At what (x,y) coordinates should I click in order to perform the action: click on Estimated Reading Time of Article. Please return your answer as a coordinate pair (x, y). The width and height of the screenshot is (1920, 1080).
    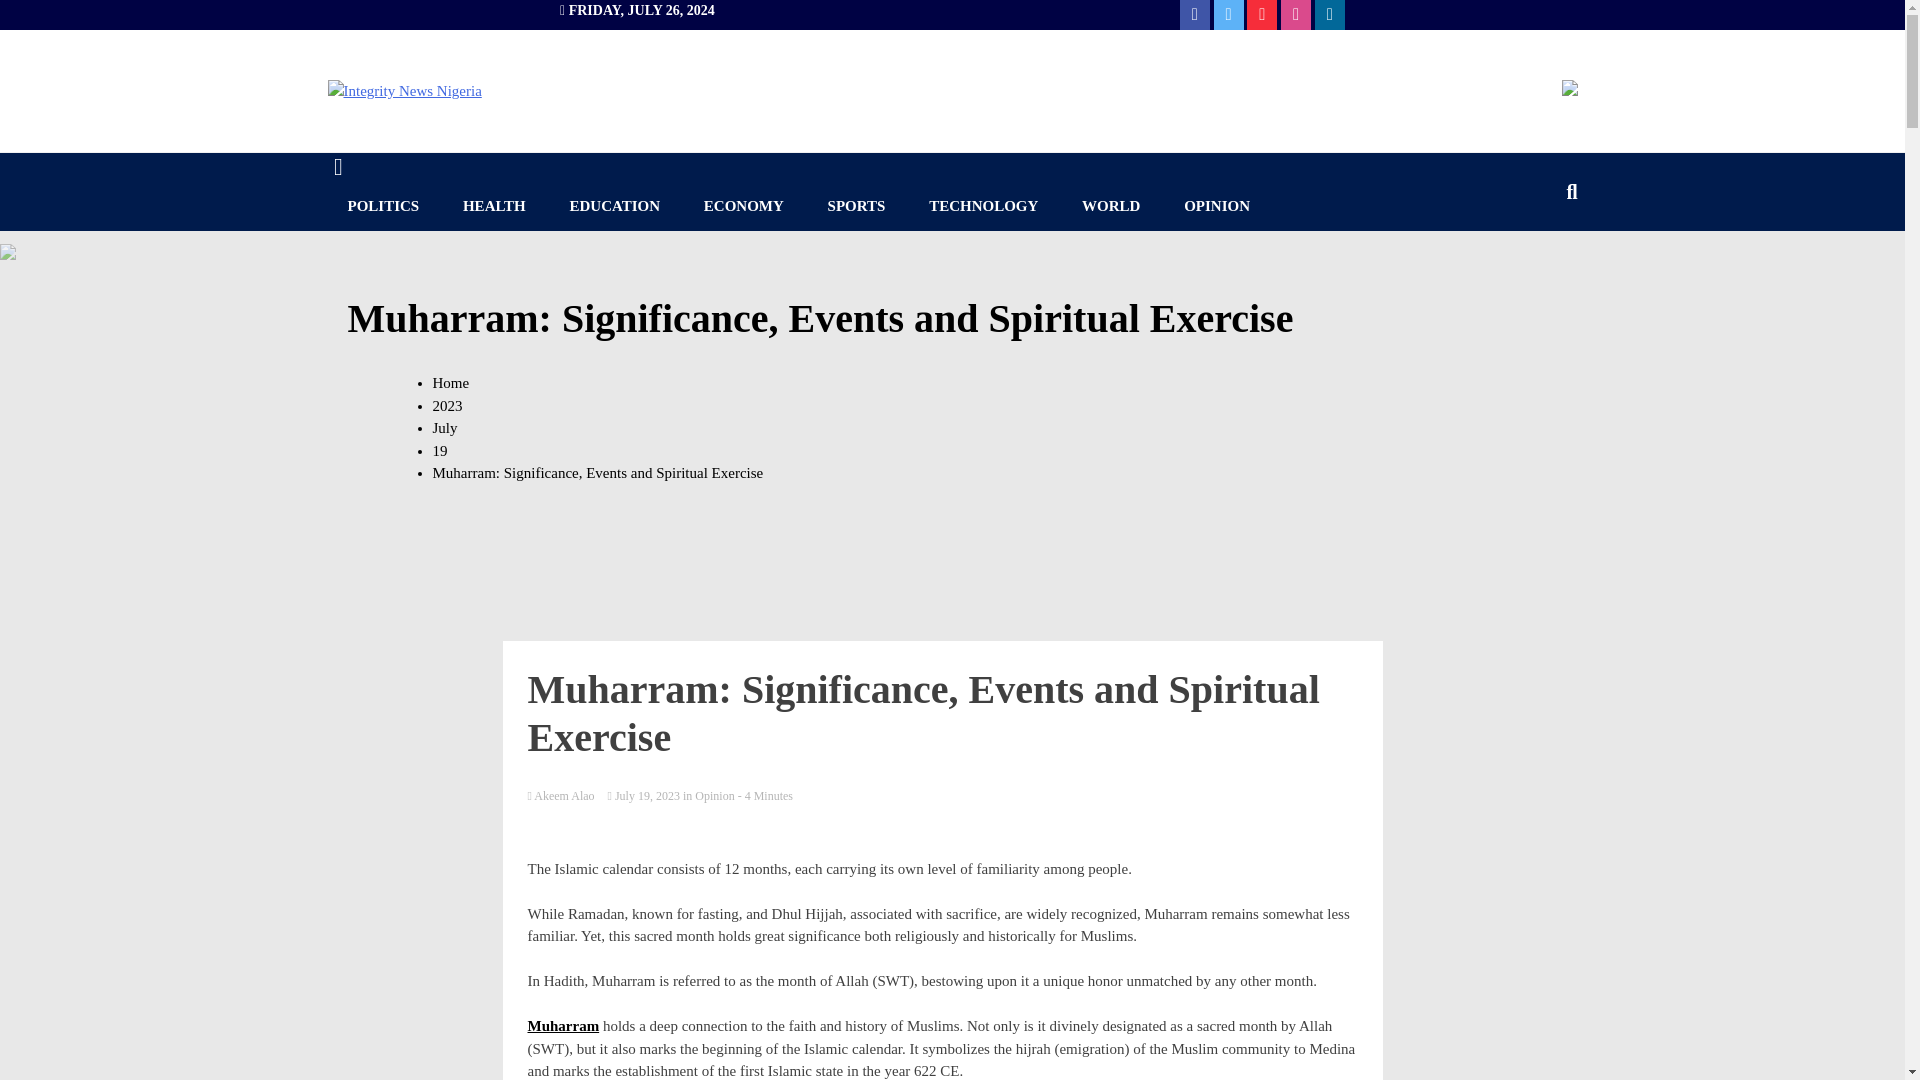
    Looking at the image, I should click on (764, 796).